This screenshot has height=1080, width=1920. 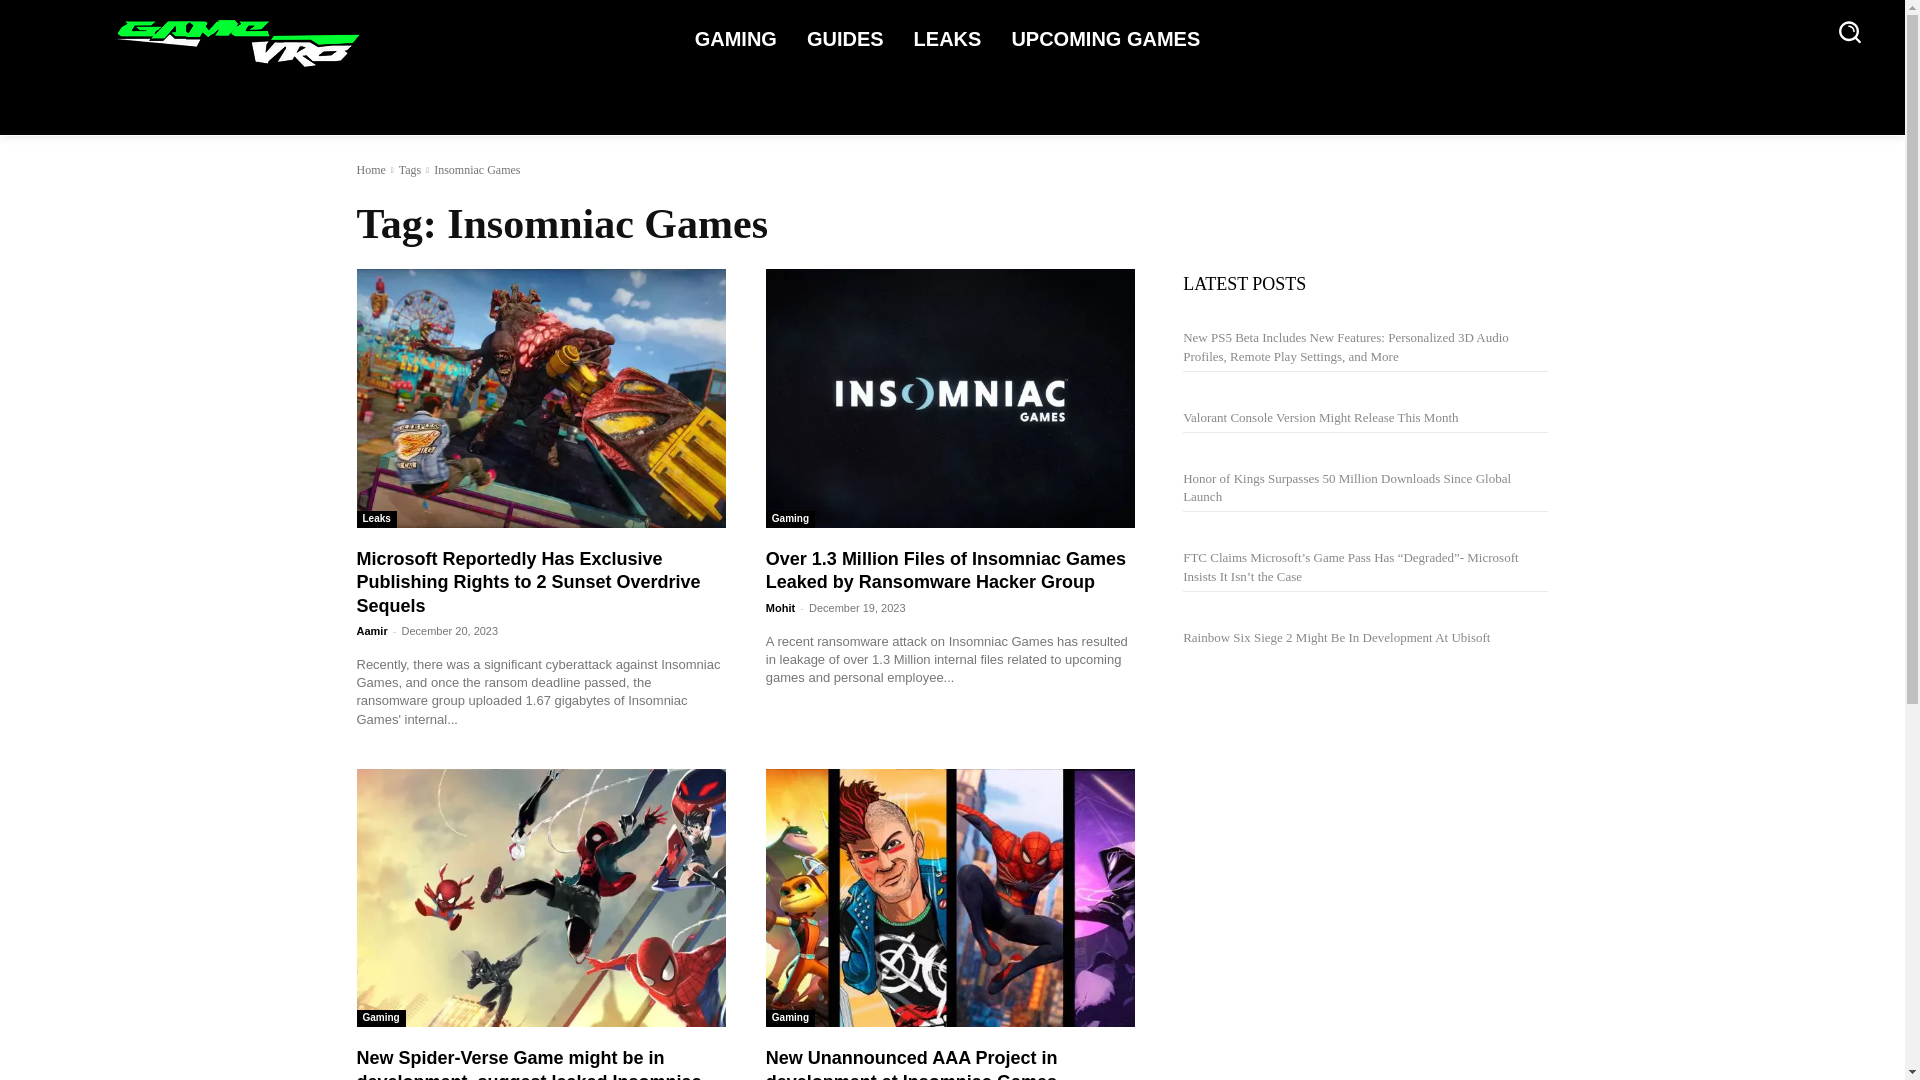 What do you see at coordinates (380, 1018) in the screenshot?
I see `Gaming` at bounding box center [380, 1018].